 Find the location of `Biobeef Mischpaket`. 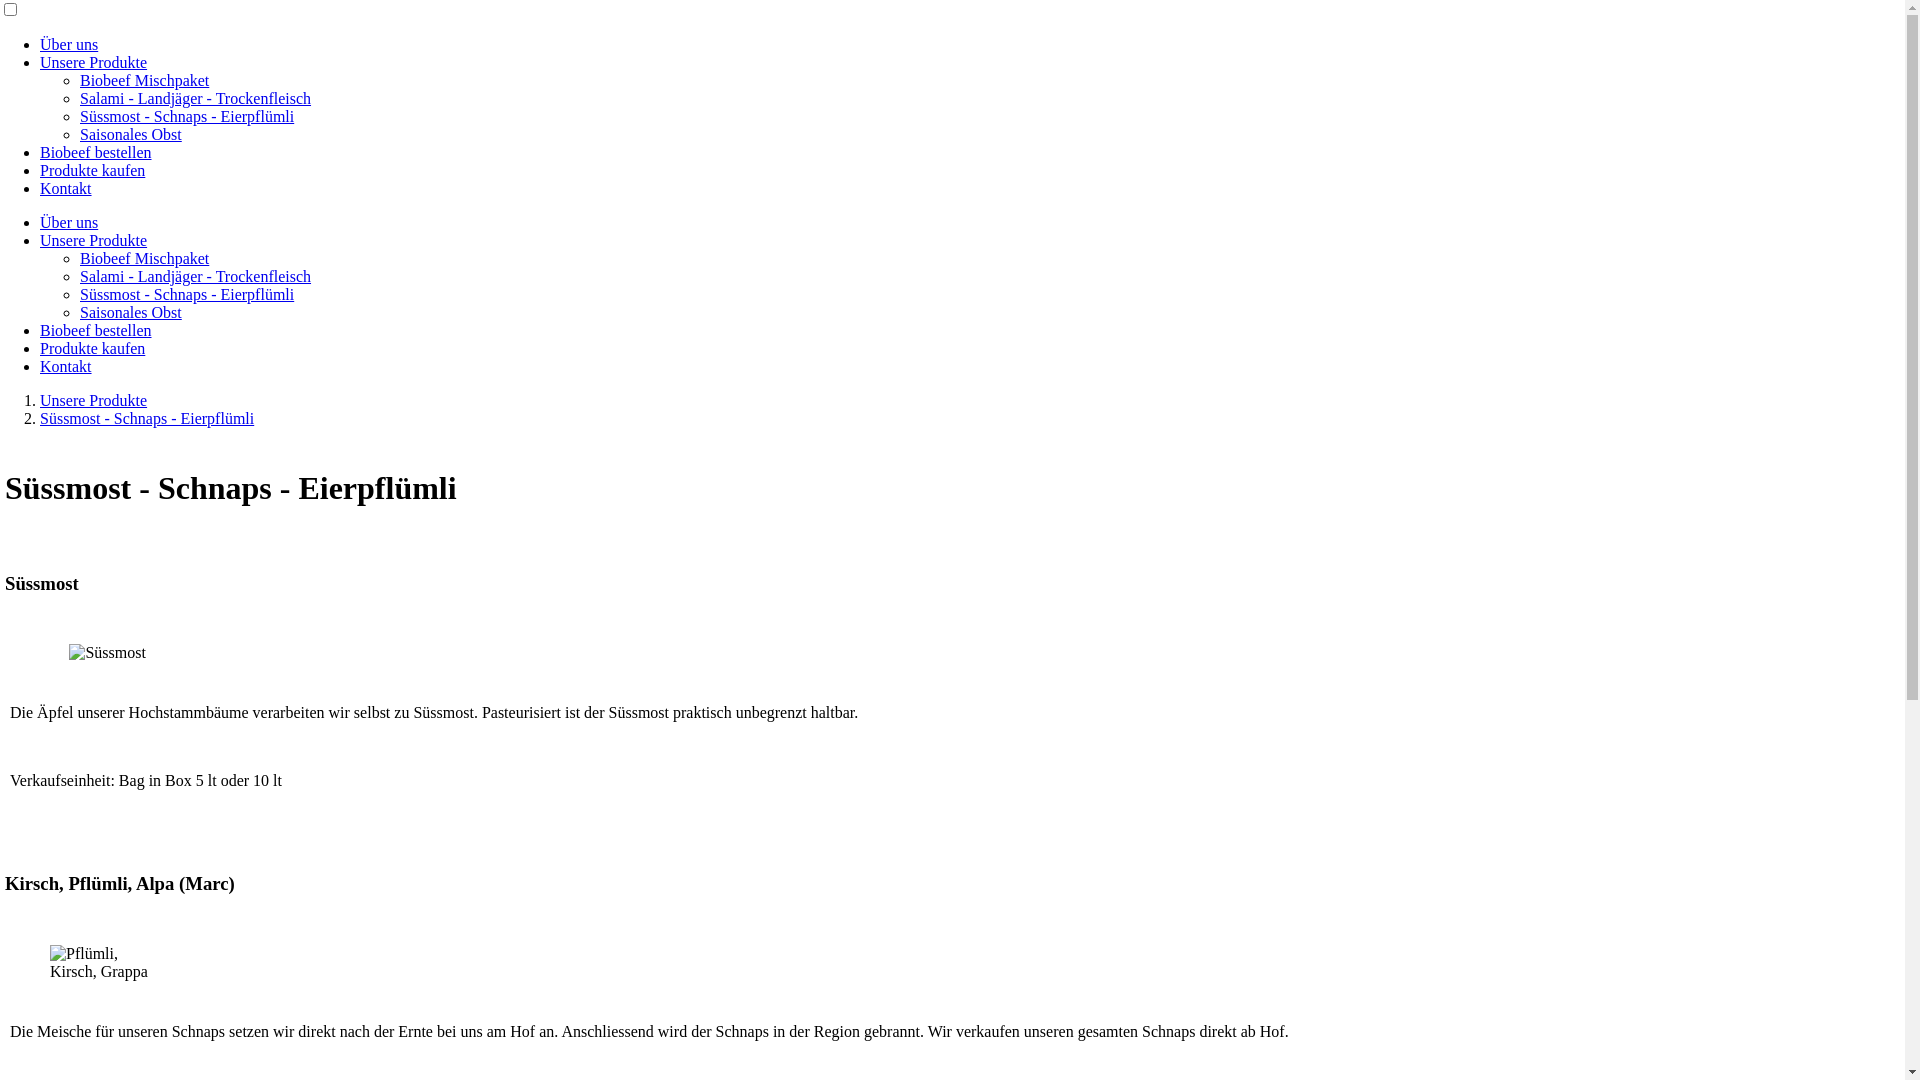

Biobeef Mischpaket is located at coordinates (144, 258).